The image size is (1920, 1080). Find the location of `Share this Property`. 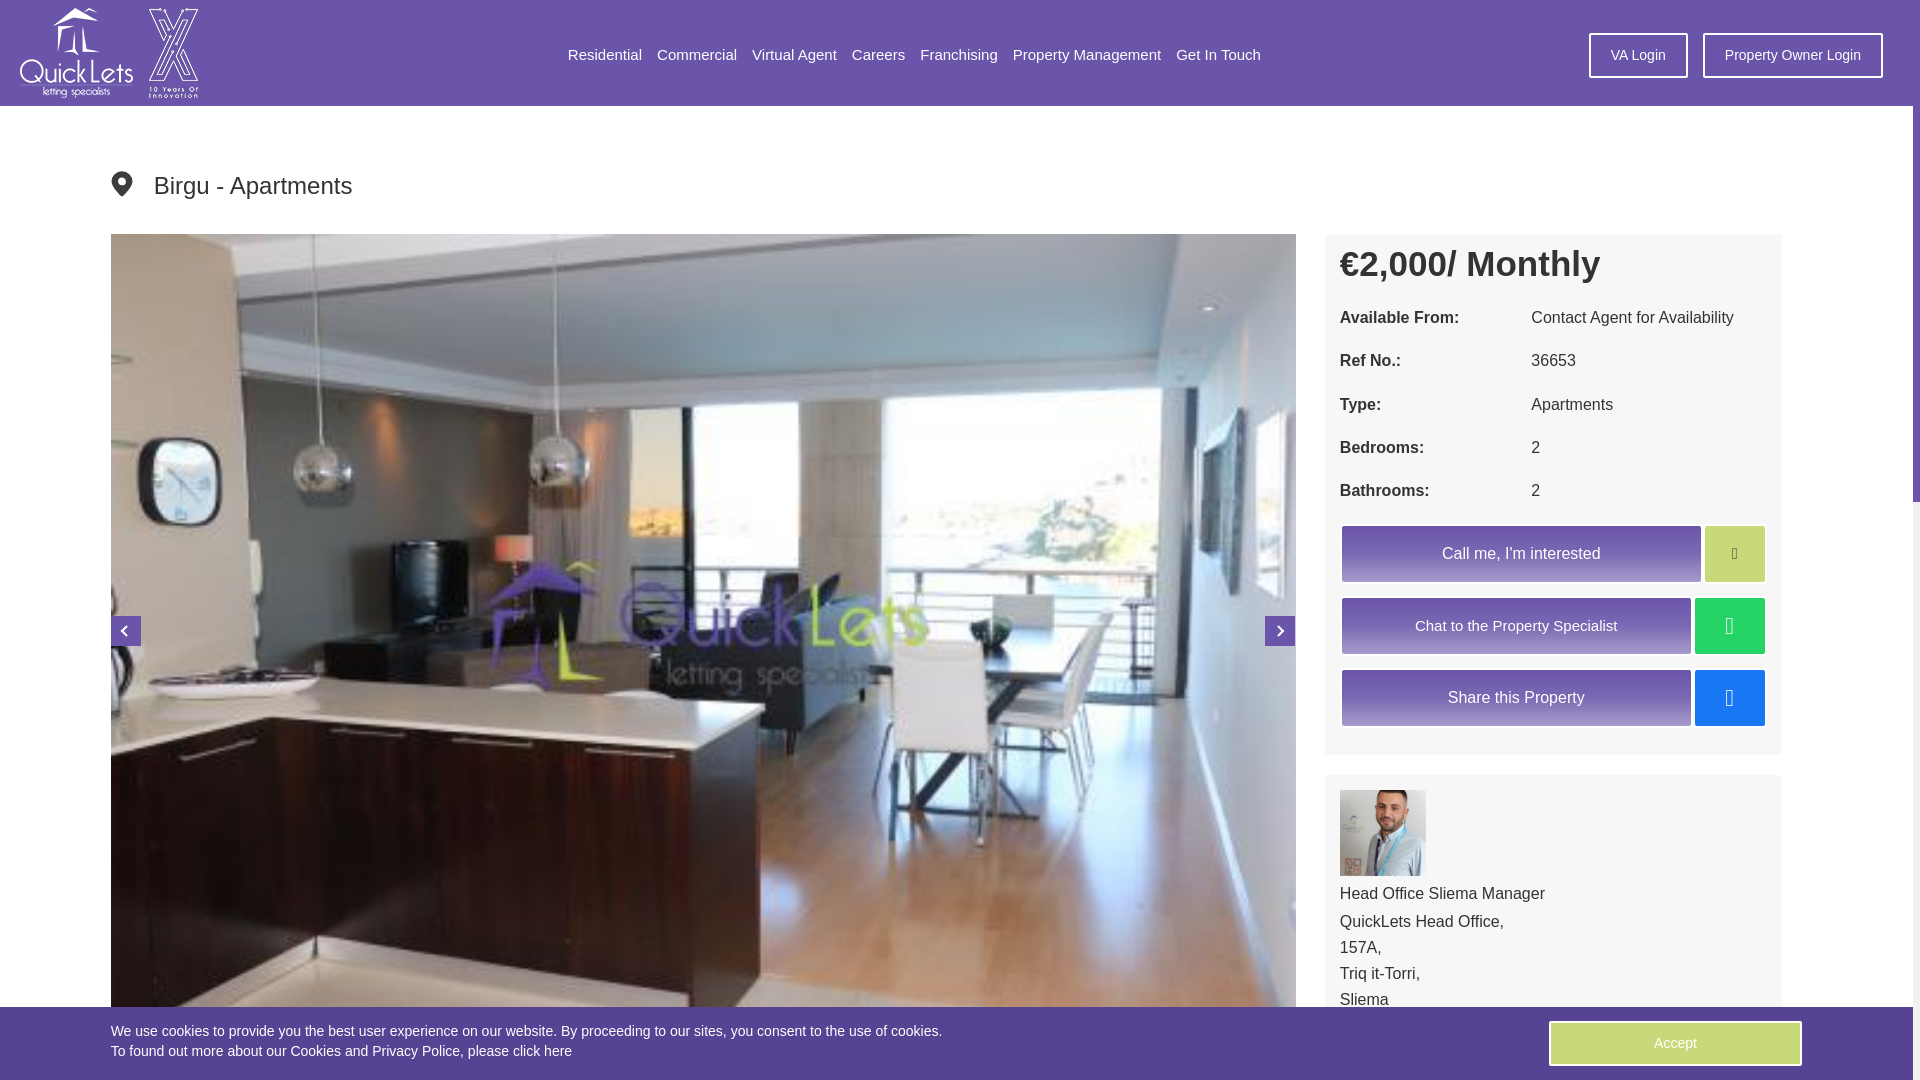

Share this Property is located at coordinates (1553, 704).